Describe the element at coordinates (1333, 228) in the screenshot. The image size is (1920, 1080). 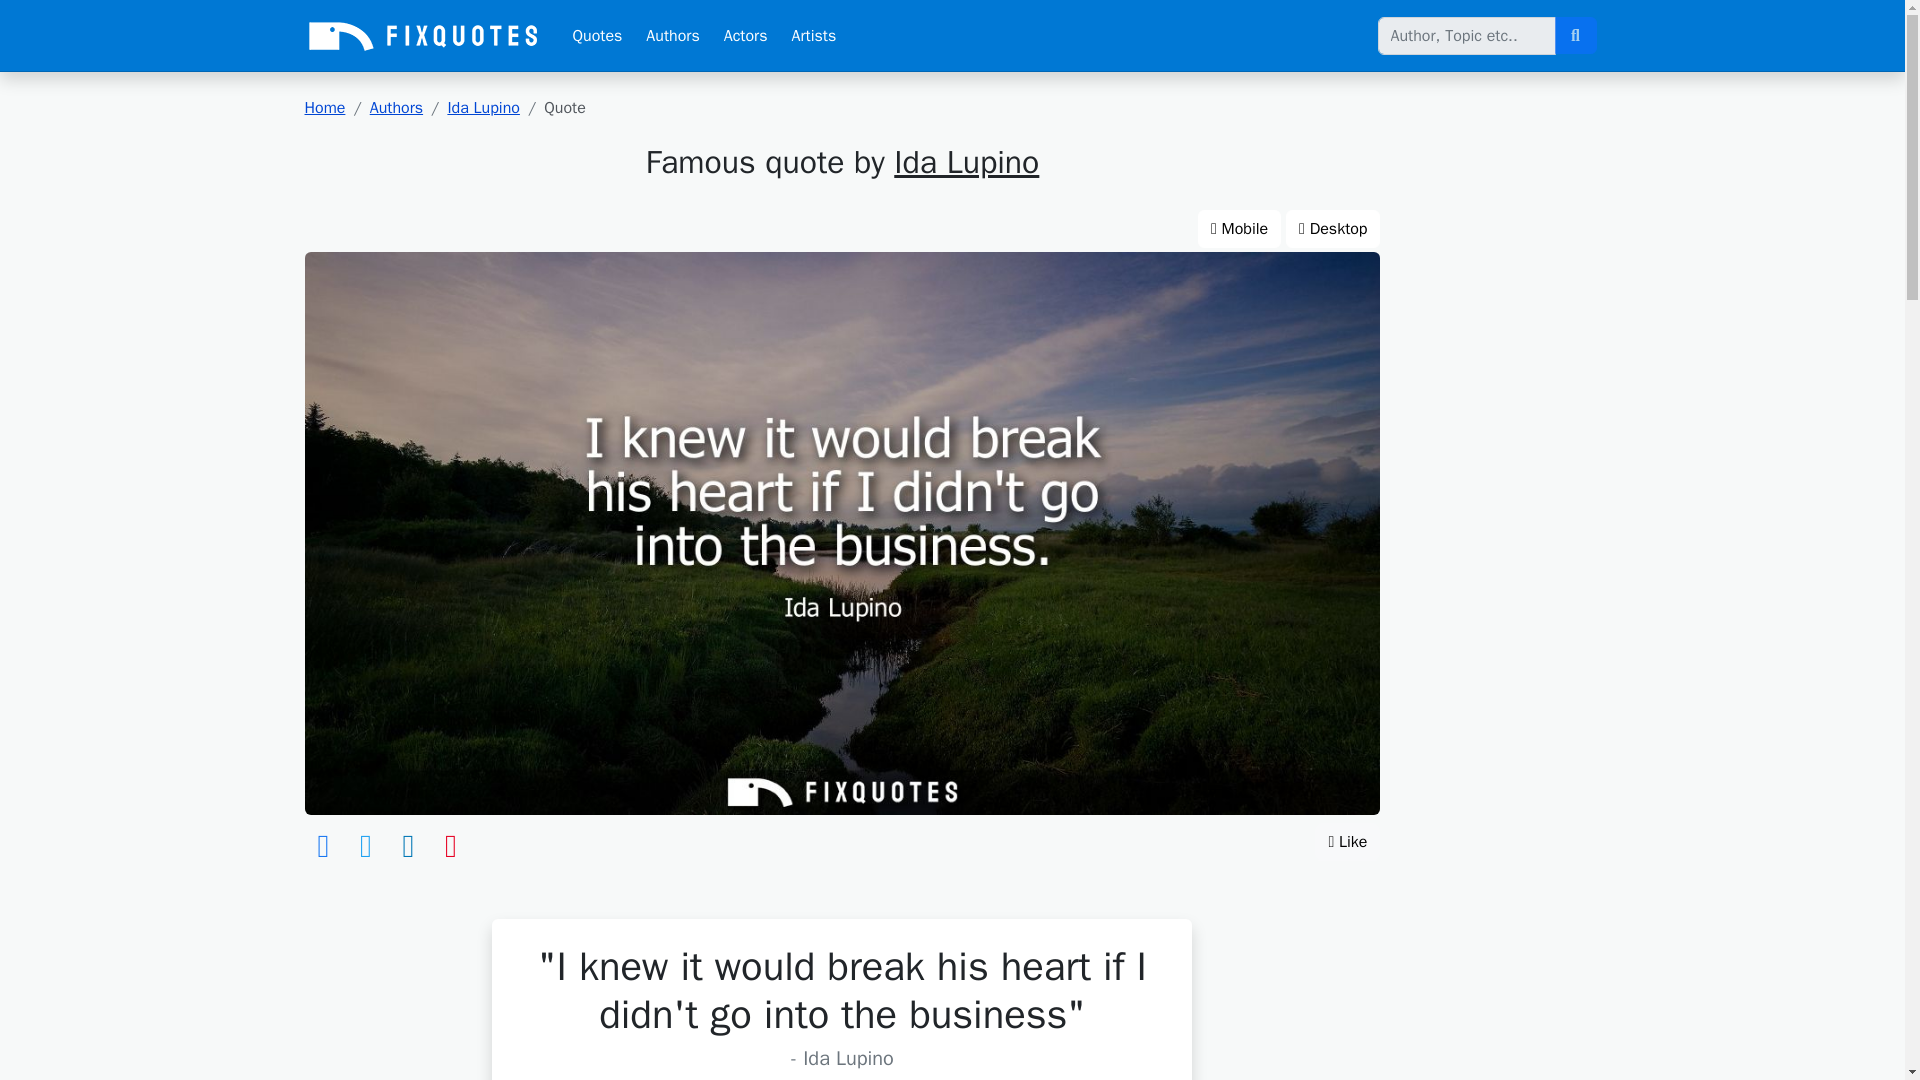
I see `View Desktop version` at that location.